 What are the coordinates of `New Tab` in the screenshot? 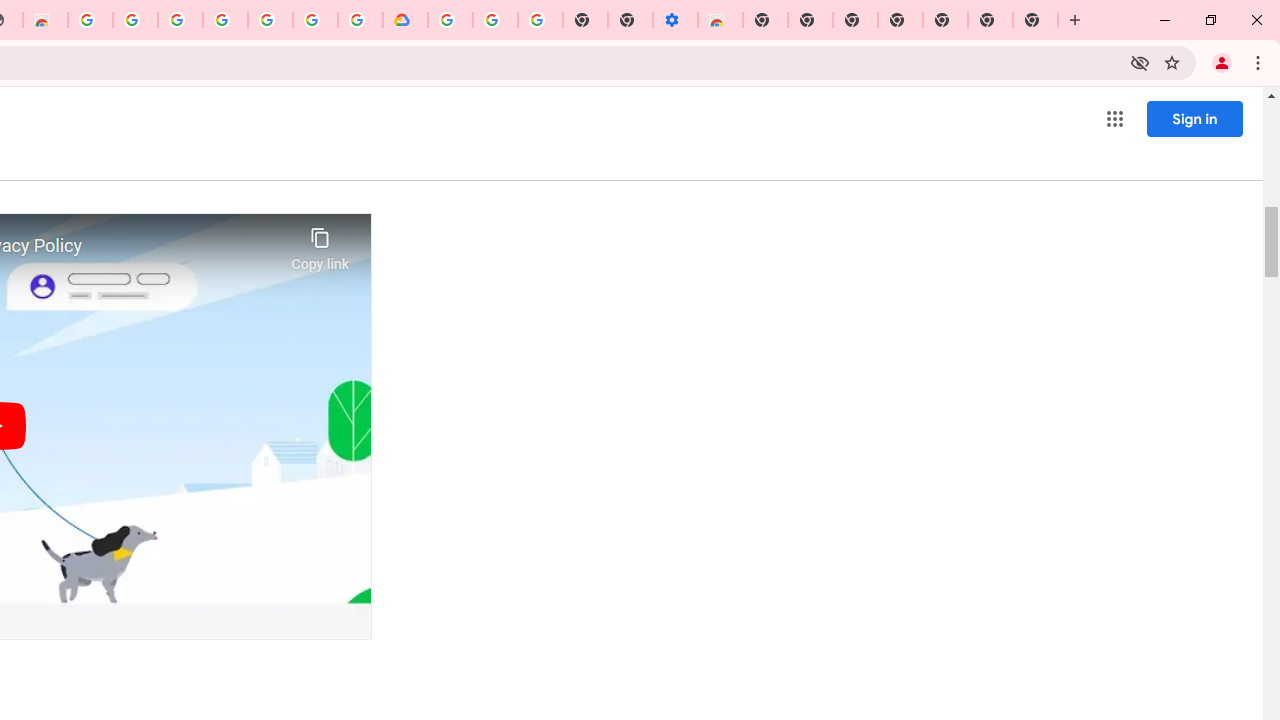 It's located at (765, 20).